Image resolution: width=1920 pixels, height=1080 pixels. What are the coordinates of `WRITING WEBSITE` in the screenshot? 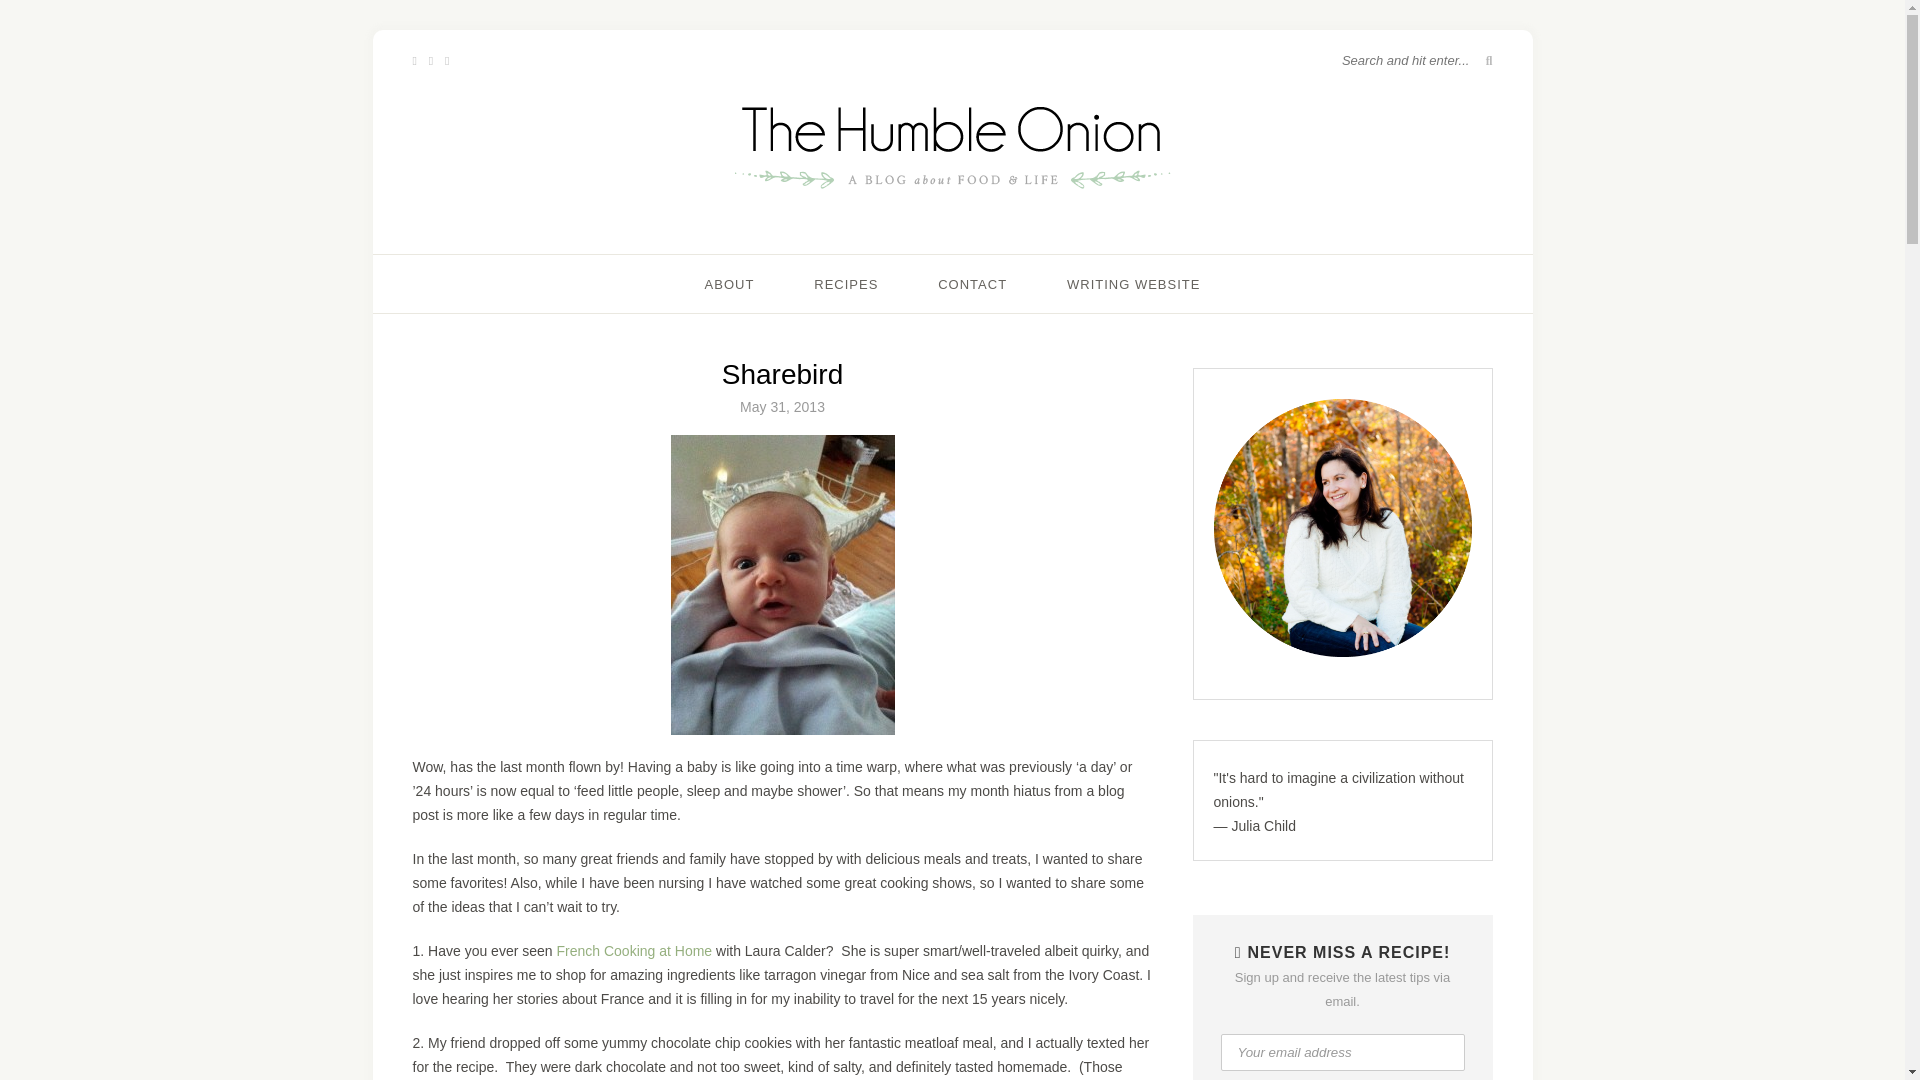 It's located at (1134, 284).